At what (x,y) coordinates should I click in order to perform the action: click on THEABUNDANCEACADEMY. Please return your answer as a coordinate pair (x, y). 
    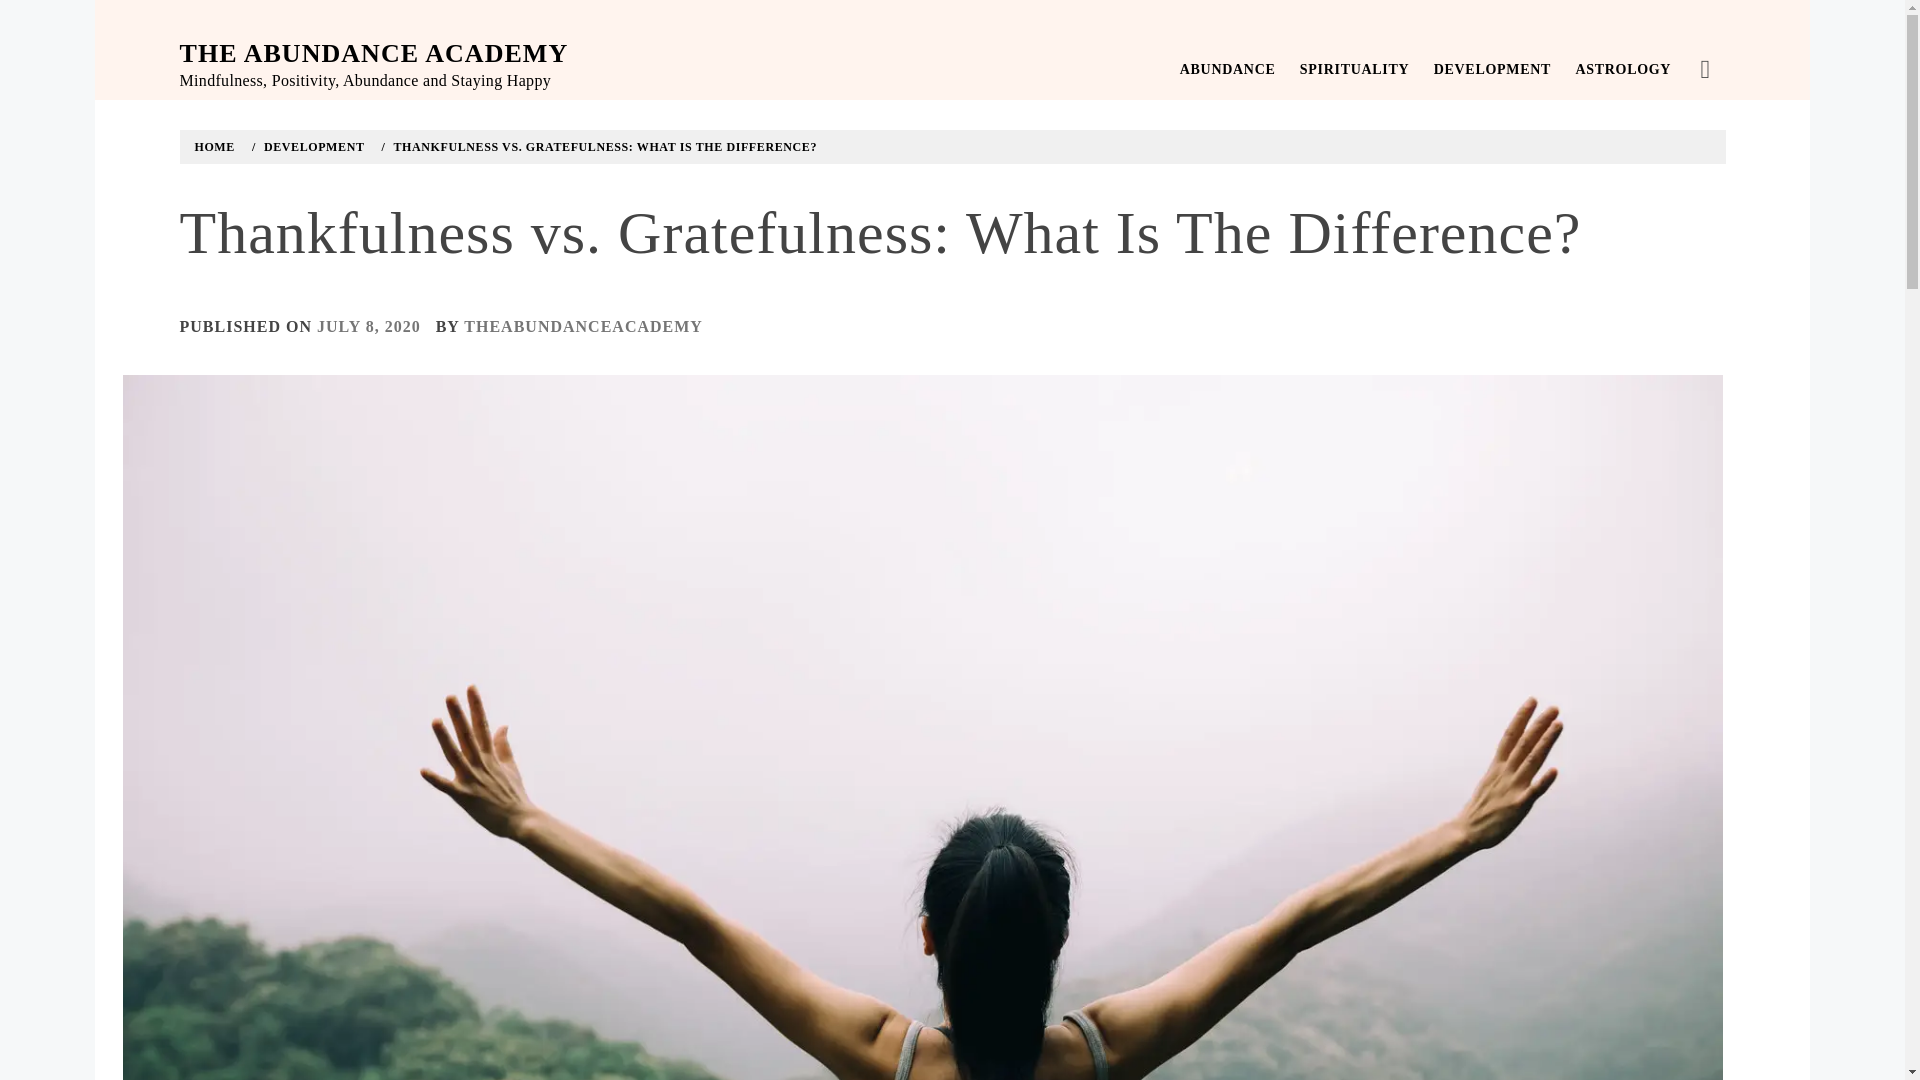
    Looking at the image, I should click on (583, 326).